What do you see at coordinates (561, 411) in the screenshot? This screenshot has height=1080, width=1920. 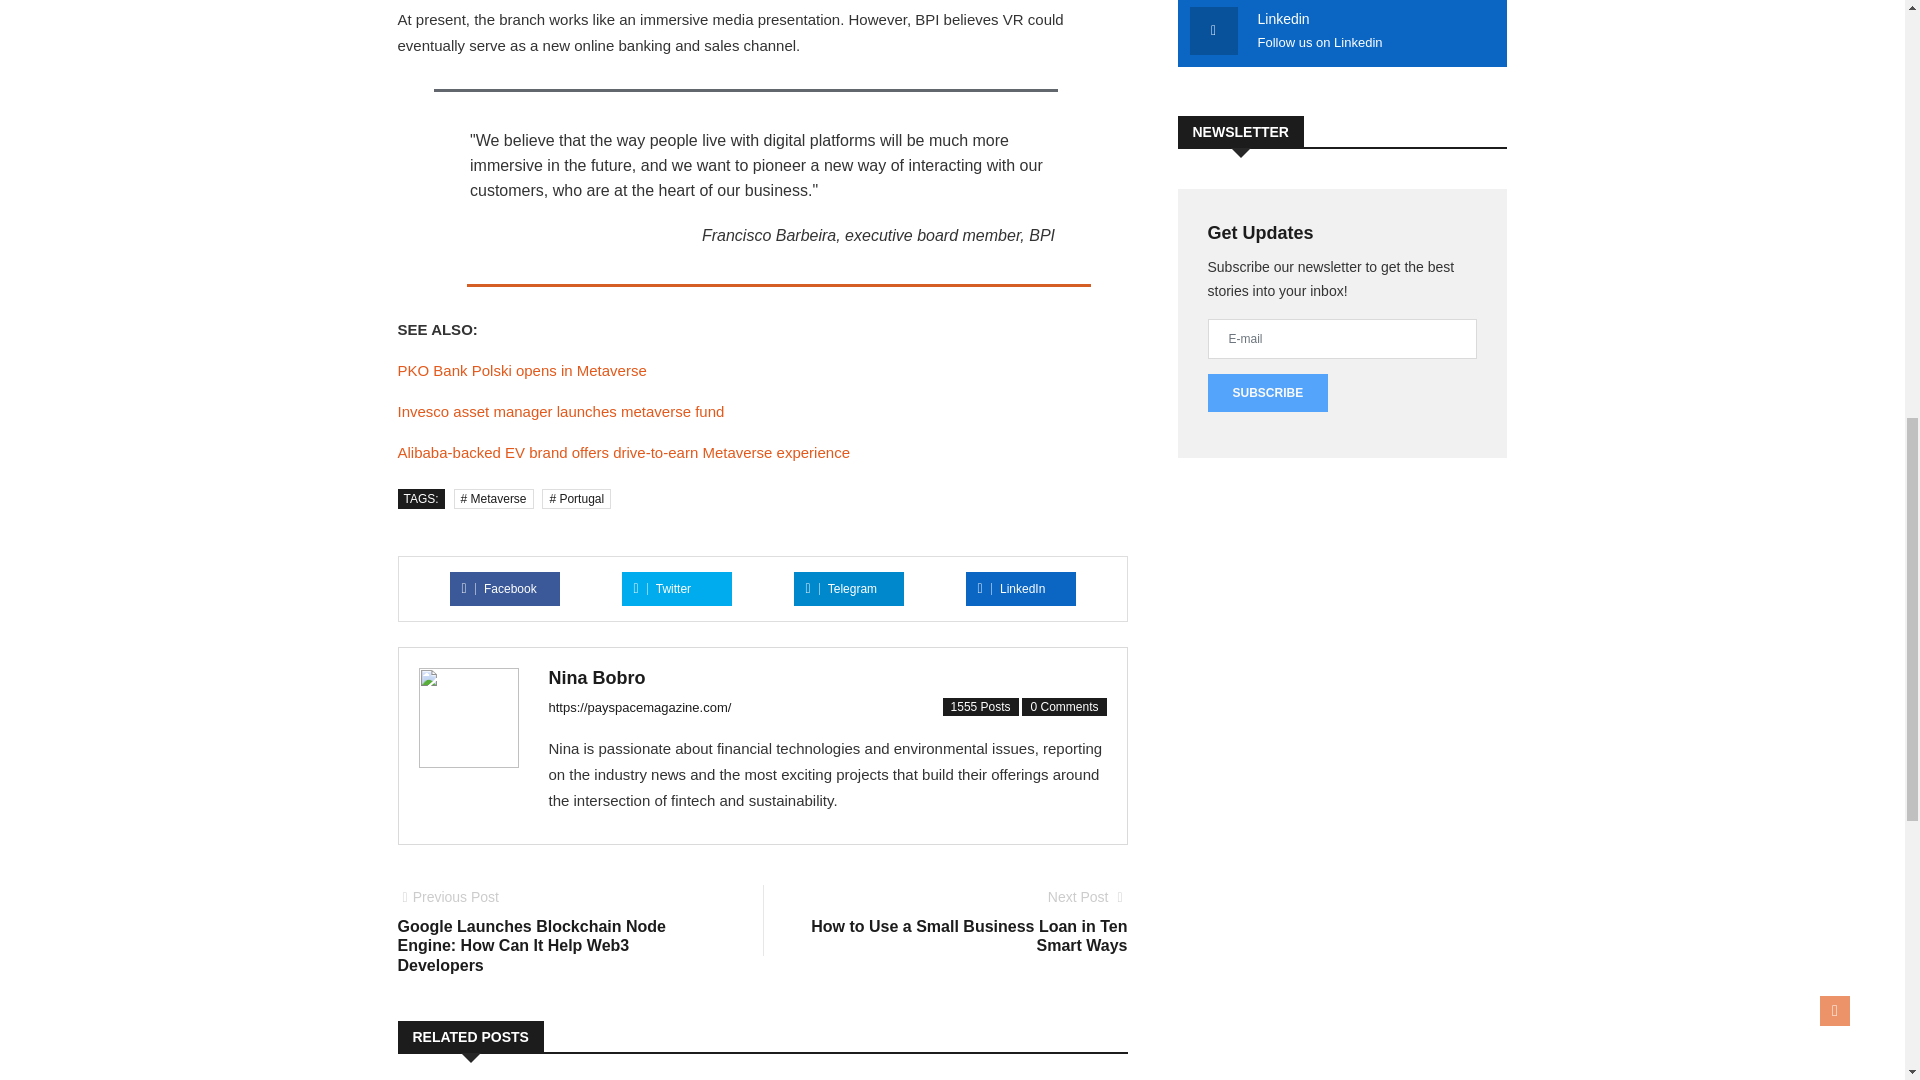 I see `Facebook` at bounding box center [561, 411].